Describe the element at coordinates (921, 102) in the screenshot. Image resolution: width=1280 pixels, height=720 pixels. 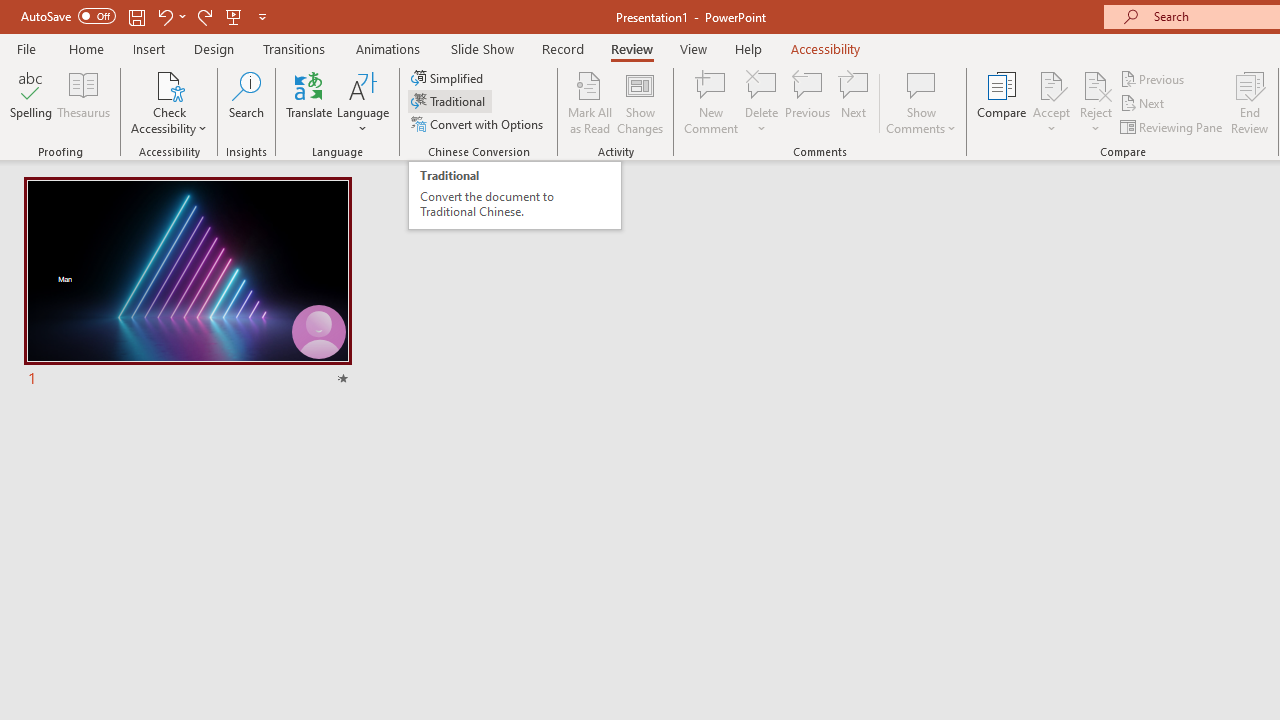
I see `Show Comments` at that location.